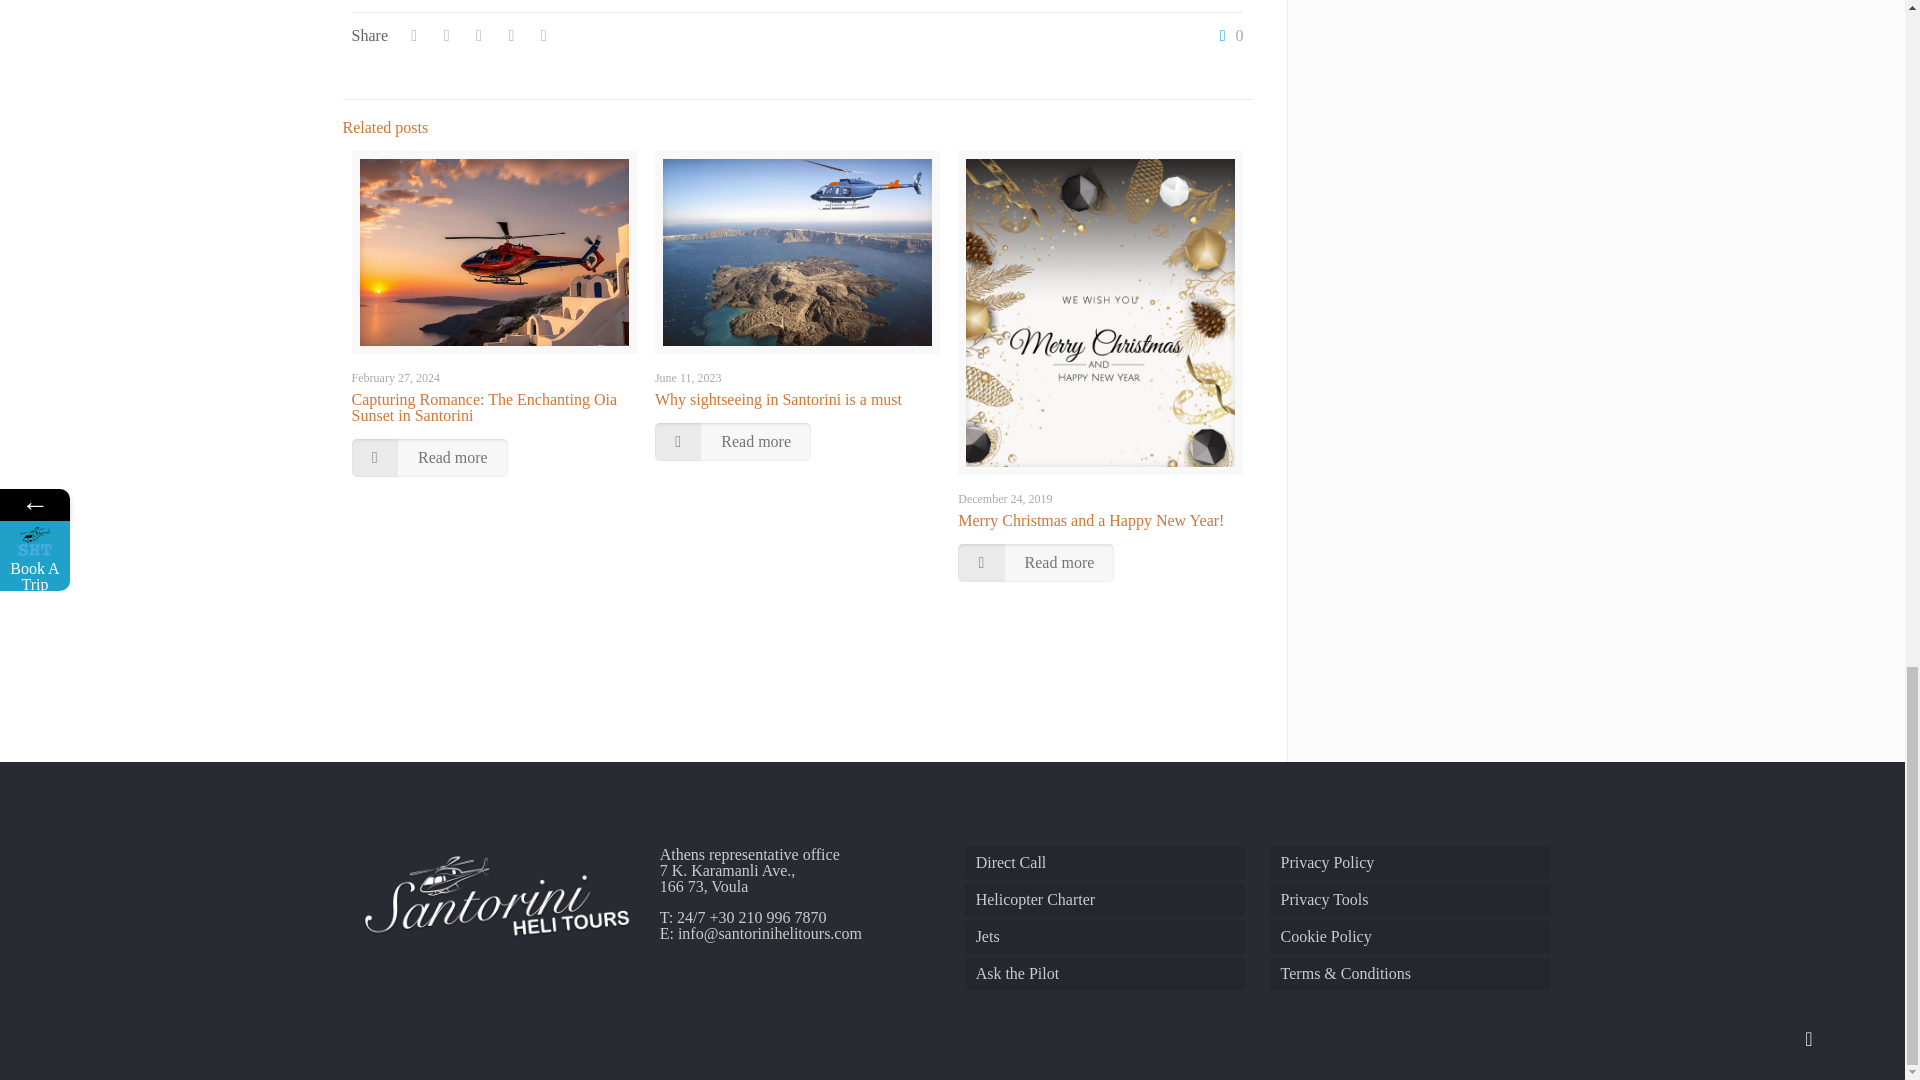  What do you see at coordinates (484, 407) in the screenshot?
I see `Capturing Romance: The Enchanting Oia Sunset in Santorini` at bounding box center [484, 407].